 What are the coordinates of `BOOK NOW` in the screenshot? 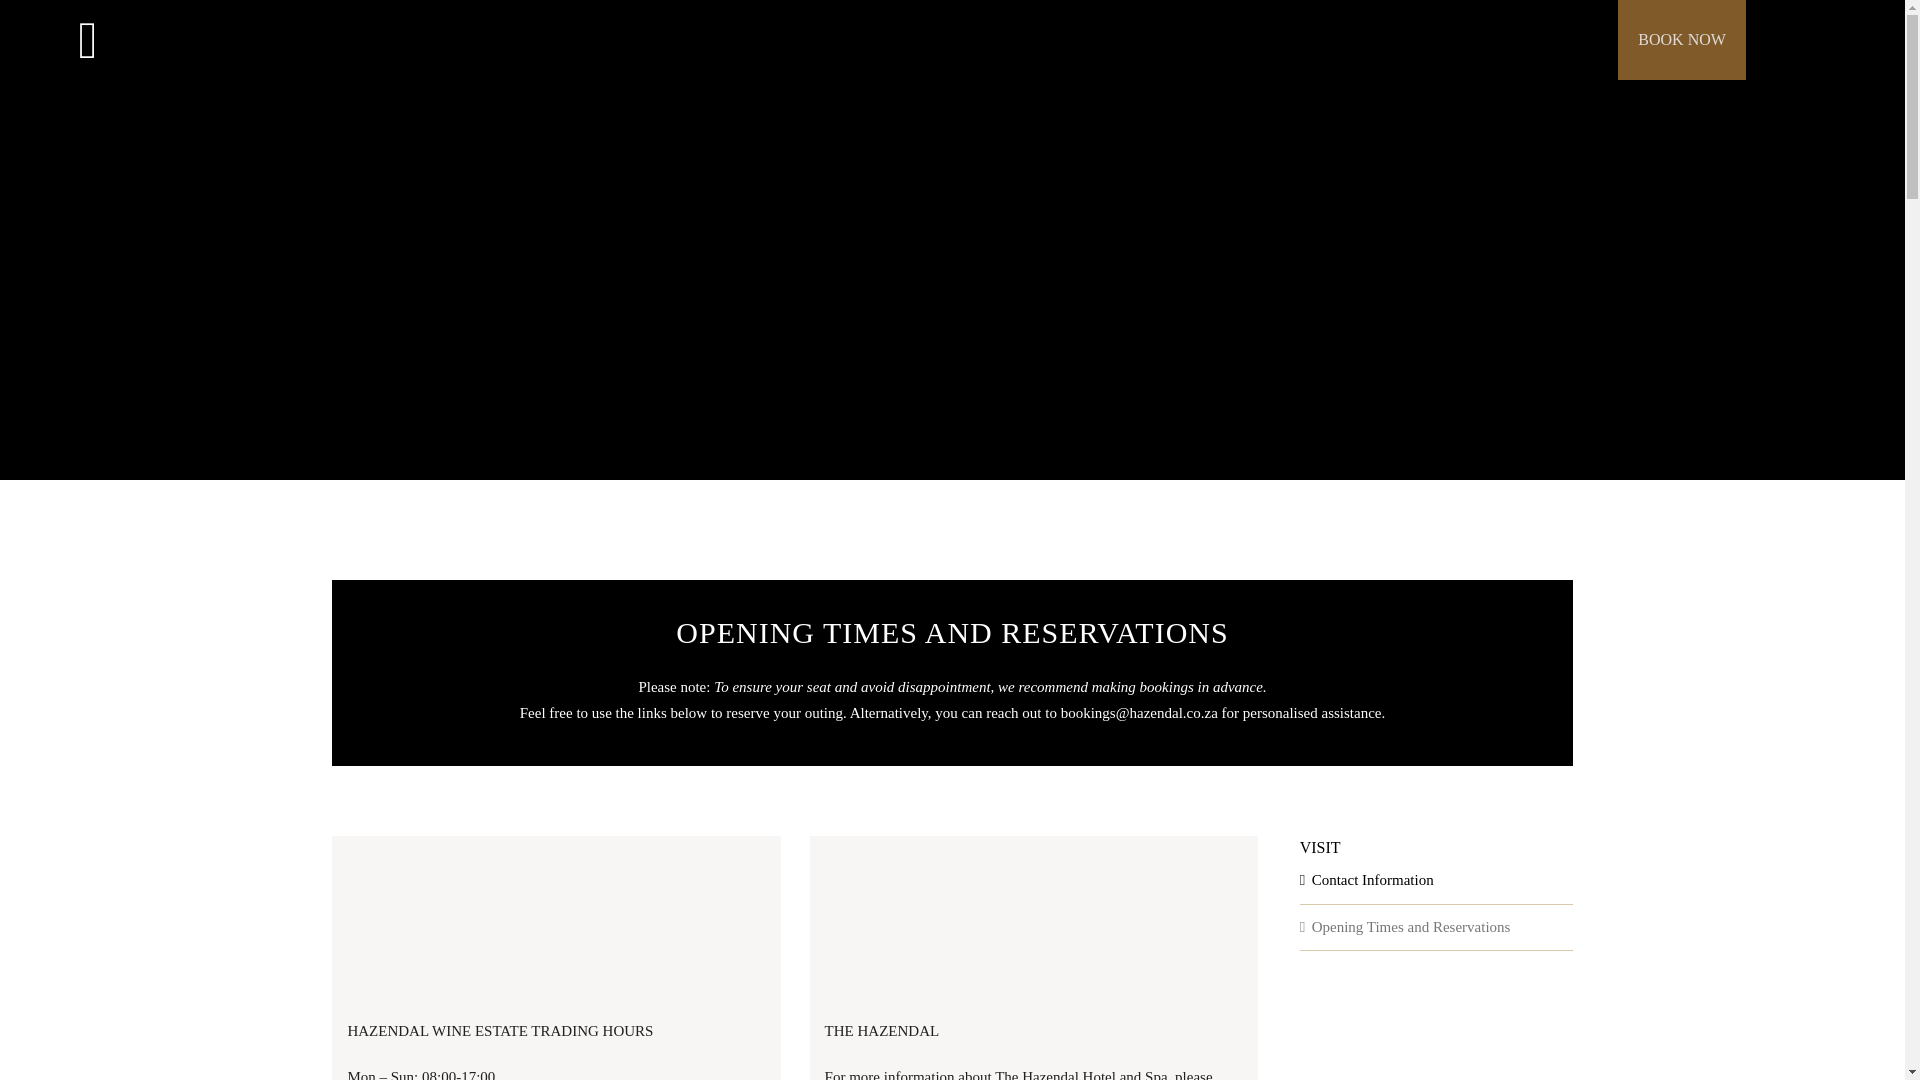 It's located at (1682, 40).